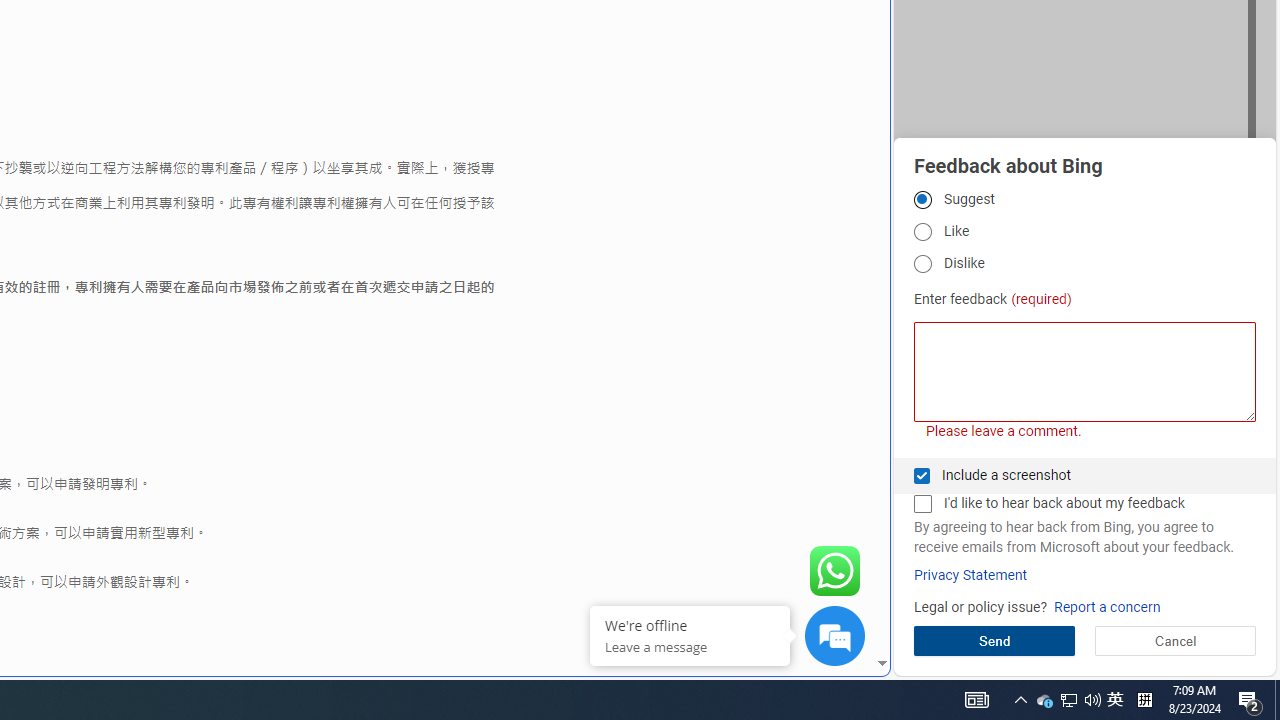 This screenshot has height=720, width=1280. What do you see at coordinates (970, 575) in the screenshot?
I see `Privacy Statement` at bounding box center [970, 575].